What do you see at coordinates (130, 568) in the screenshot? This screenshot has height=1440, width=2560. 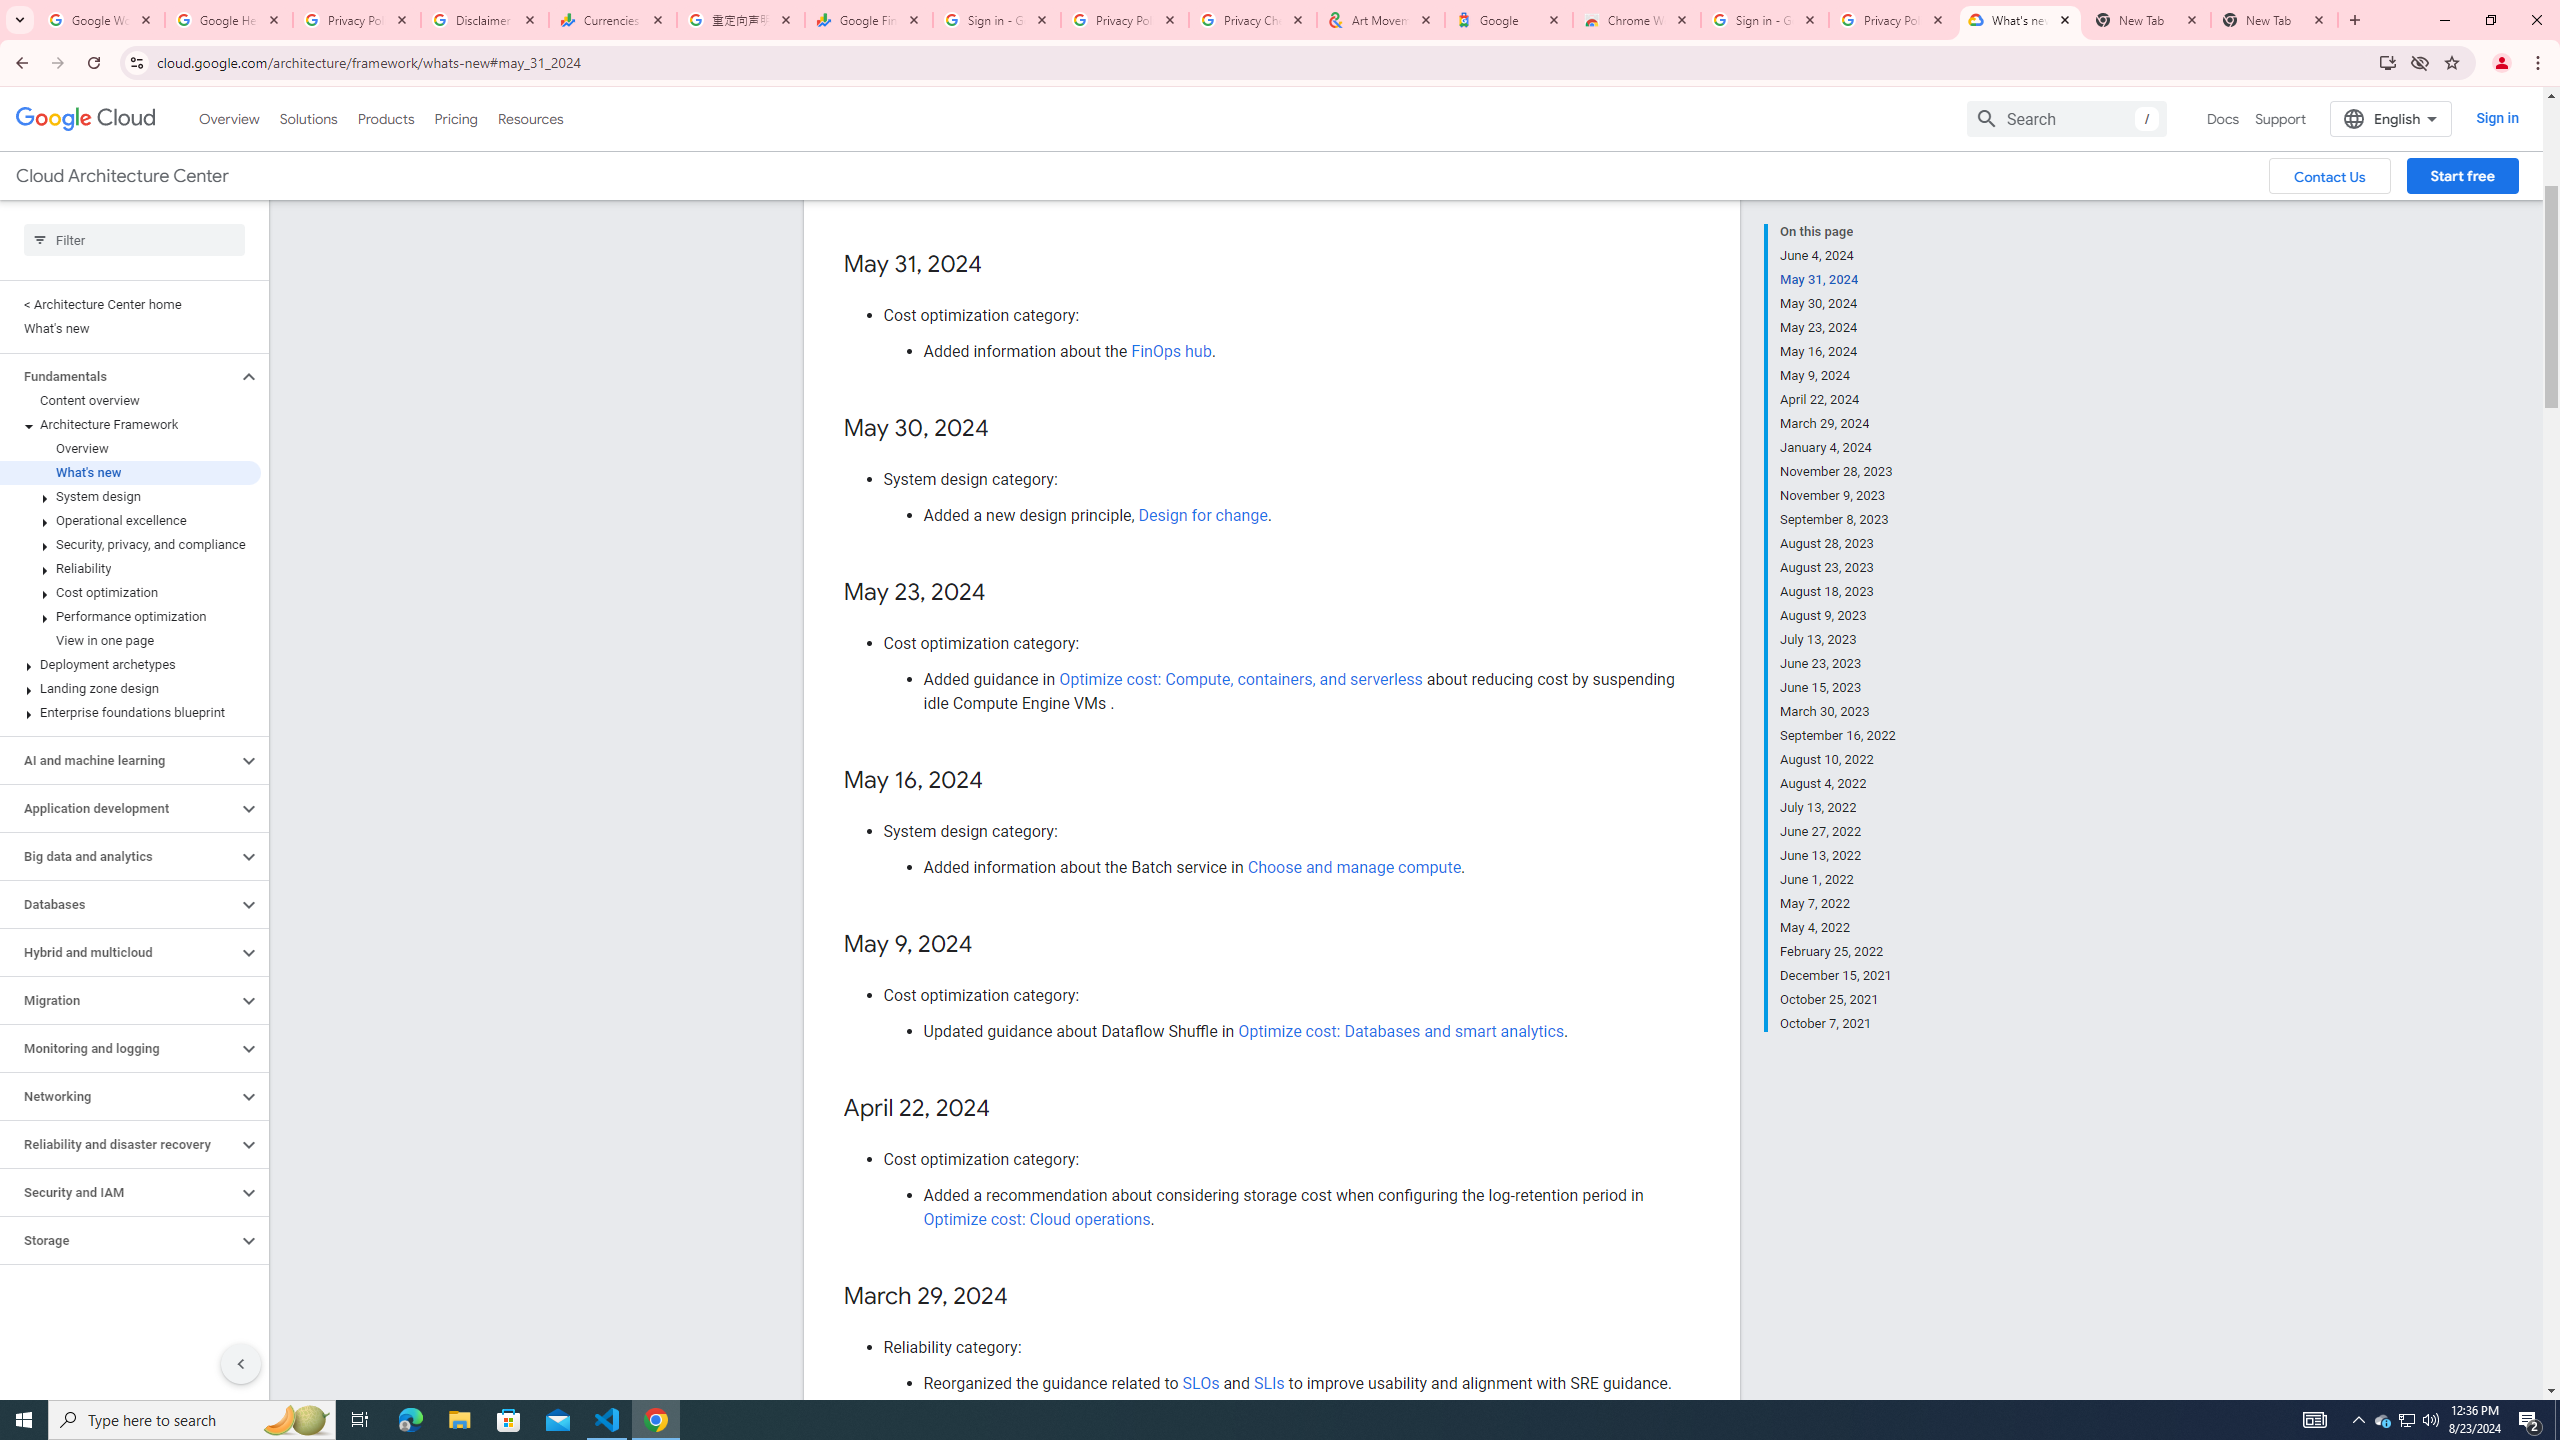 I see `Reliability` at bounding box center [130, 568].